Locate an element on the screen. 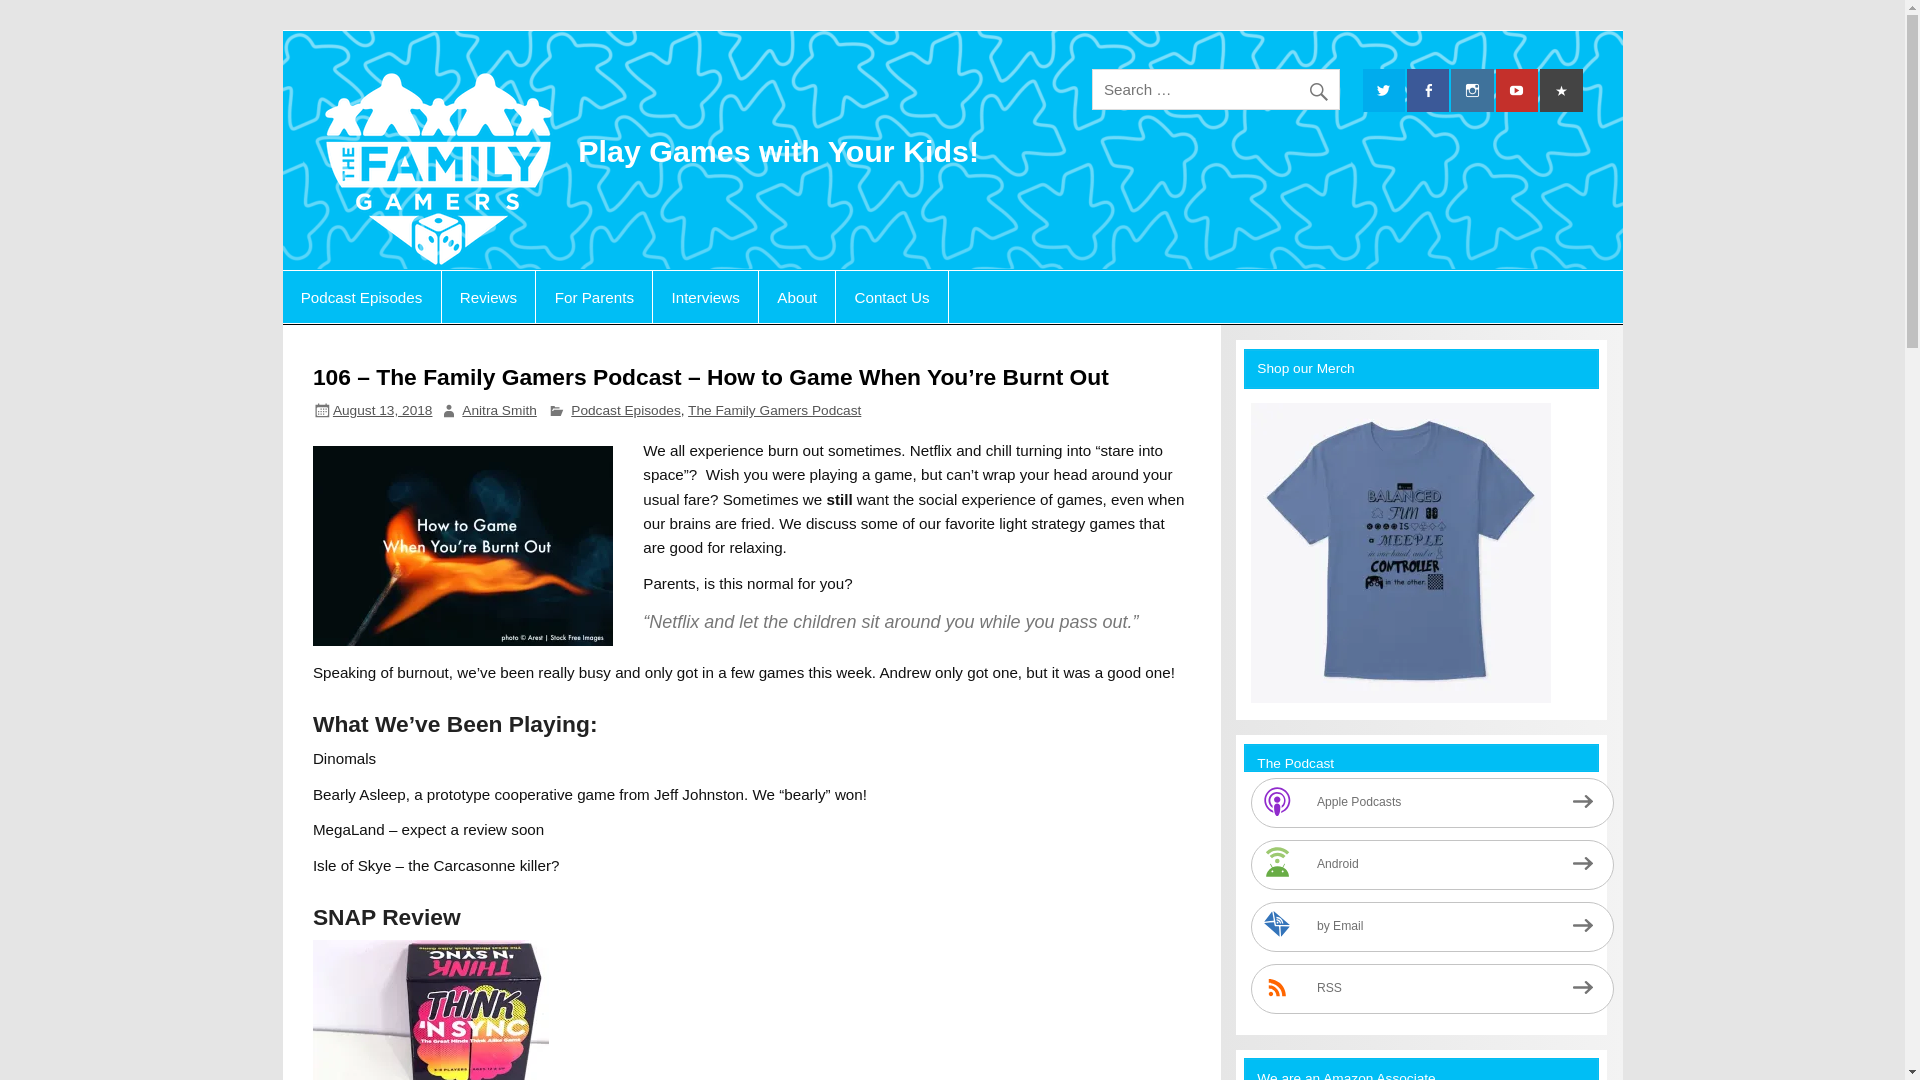 The image size is (1920, 1080). August 13, 2018 is located at coordinates (382, 410).